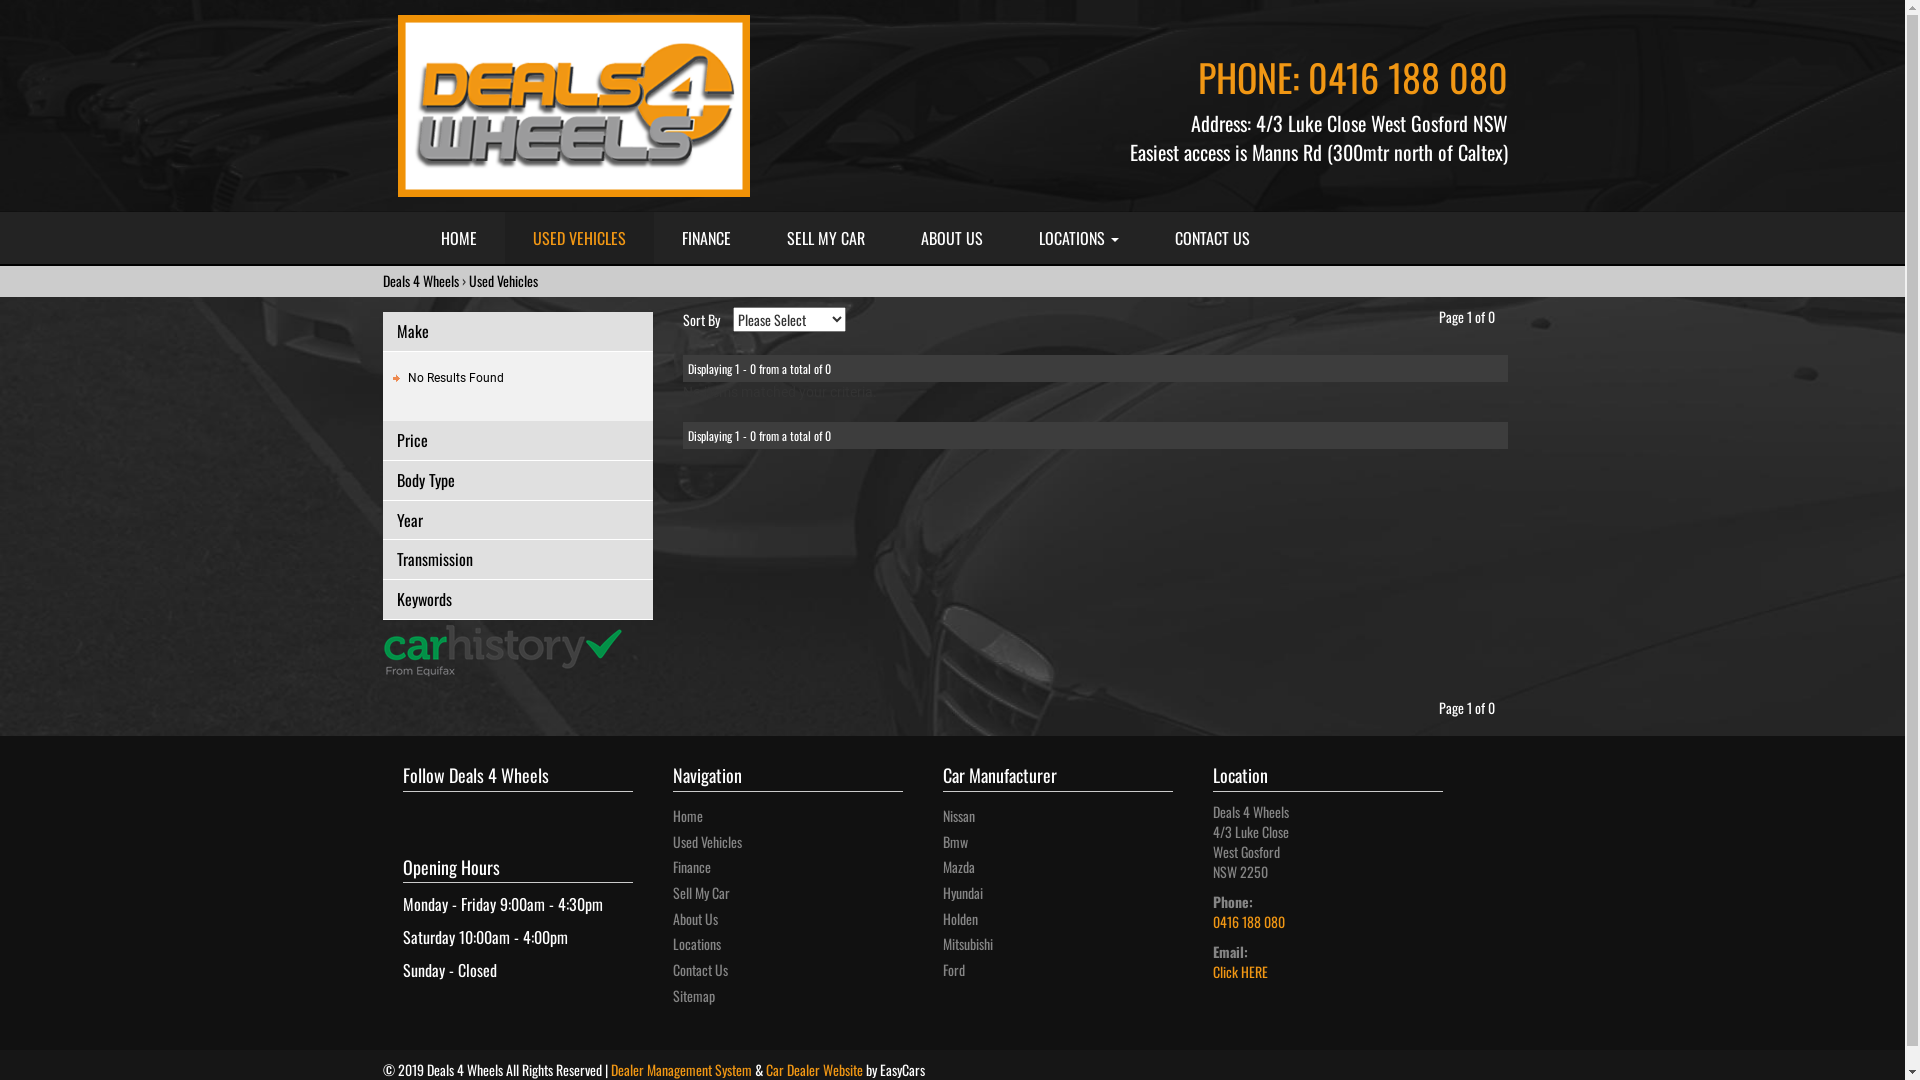 This screenshot has height=1080, width=1920. Describe the element at coordinates (502, 280) in the screenshot. I see `Used Vehicles` at that location.